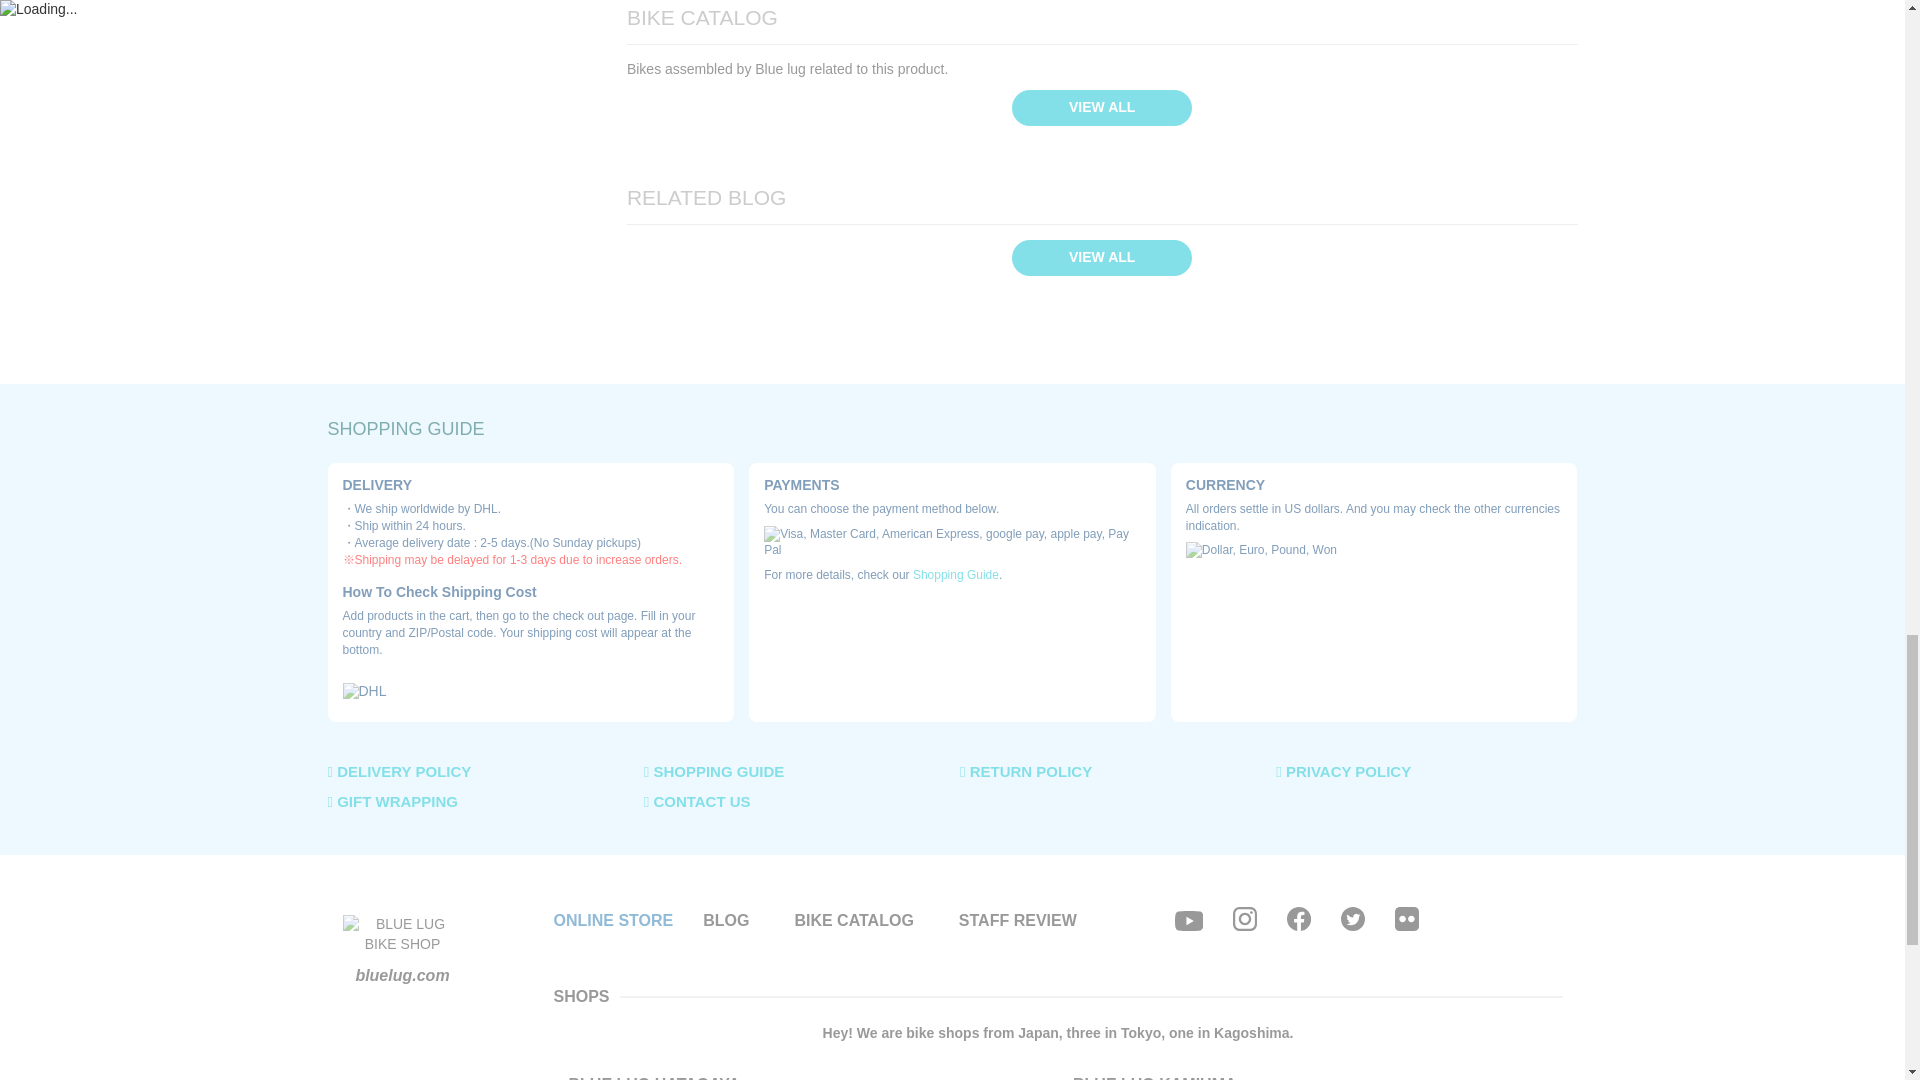 This screenshot has width=1920, height=1080. I want to click on youtube, so click(1189, 920).